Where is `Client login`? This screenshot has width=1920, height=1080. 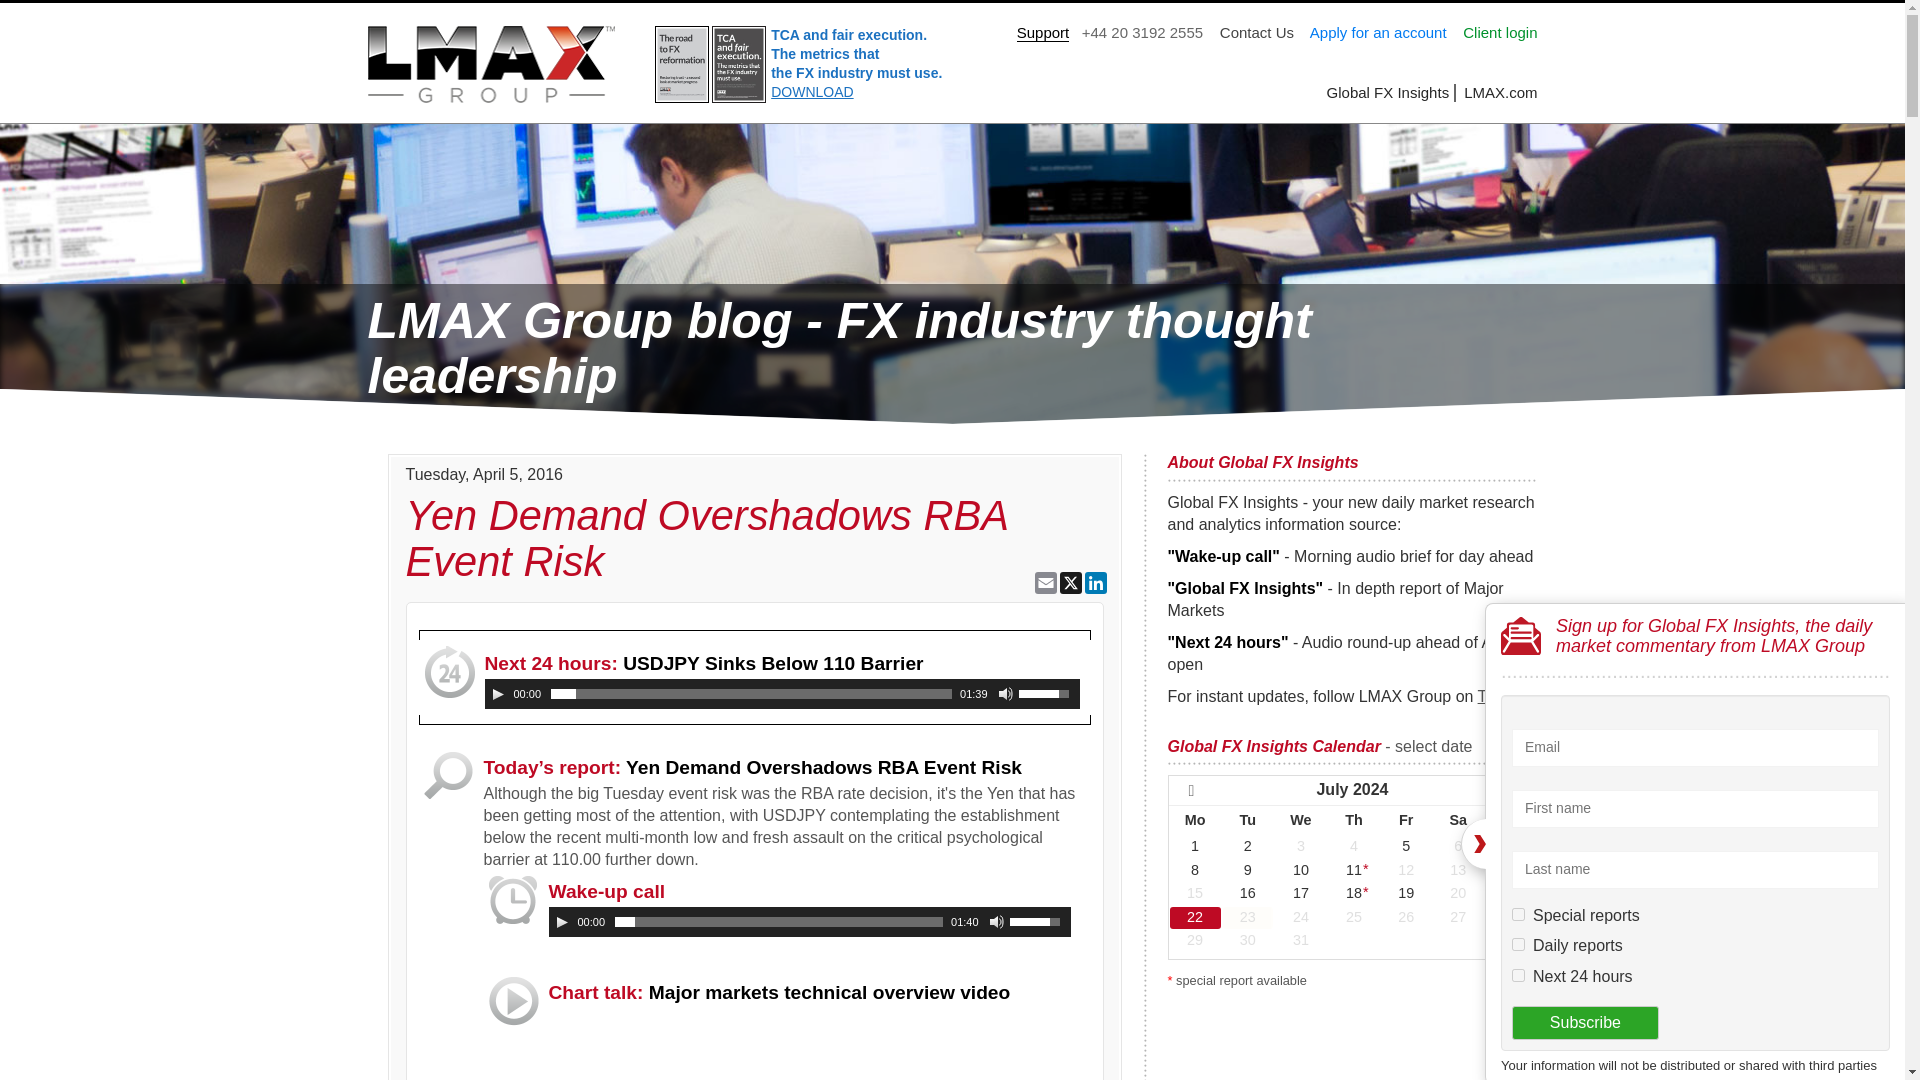 Client login is located at coordinates (1500, 32).